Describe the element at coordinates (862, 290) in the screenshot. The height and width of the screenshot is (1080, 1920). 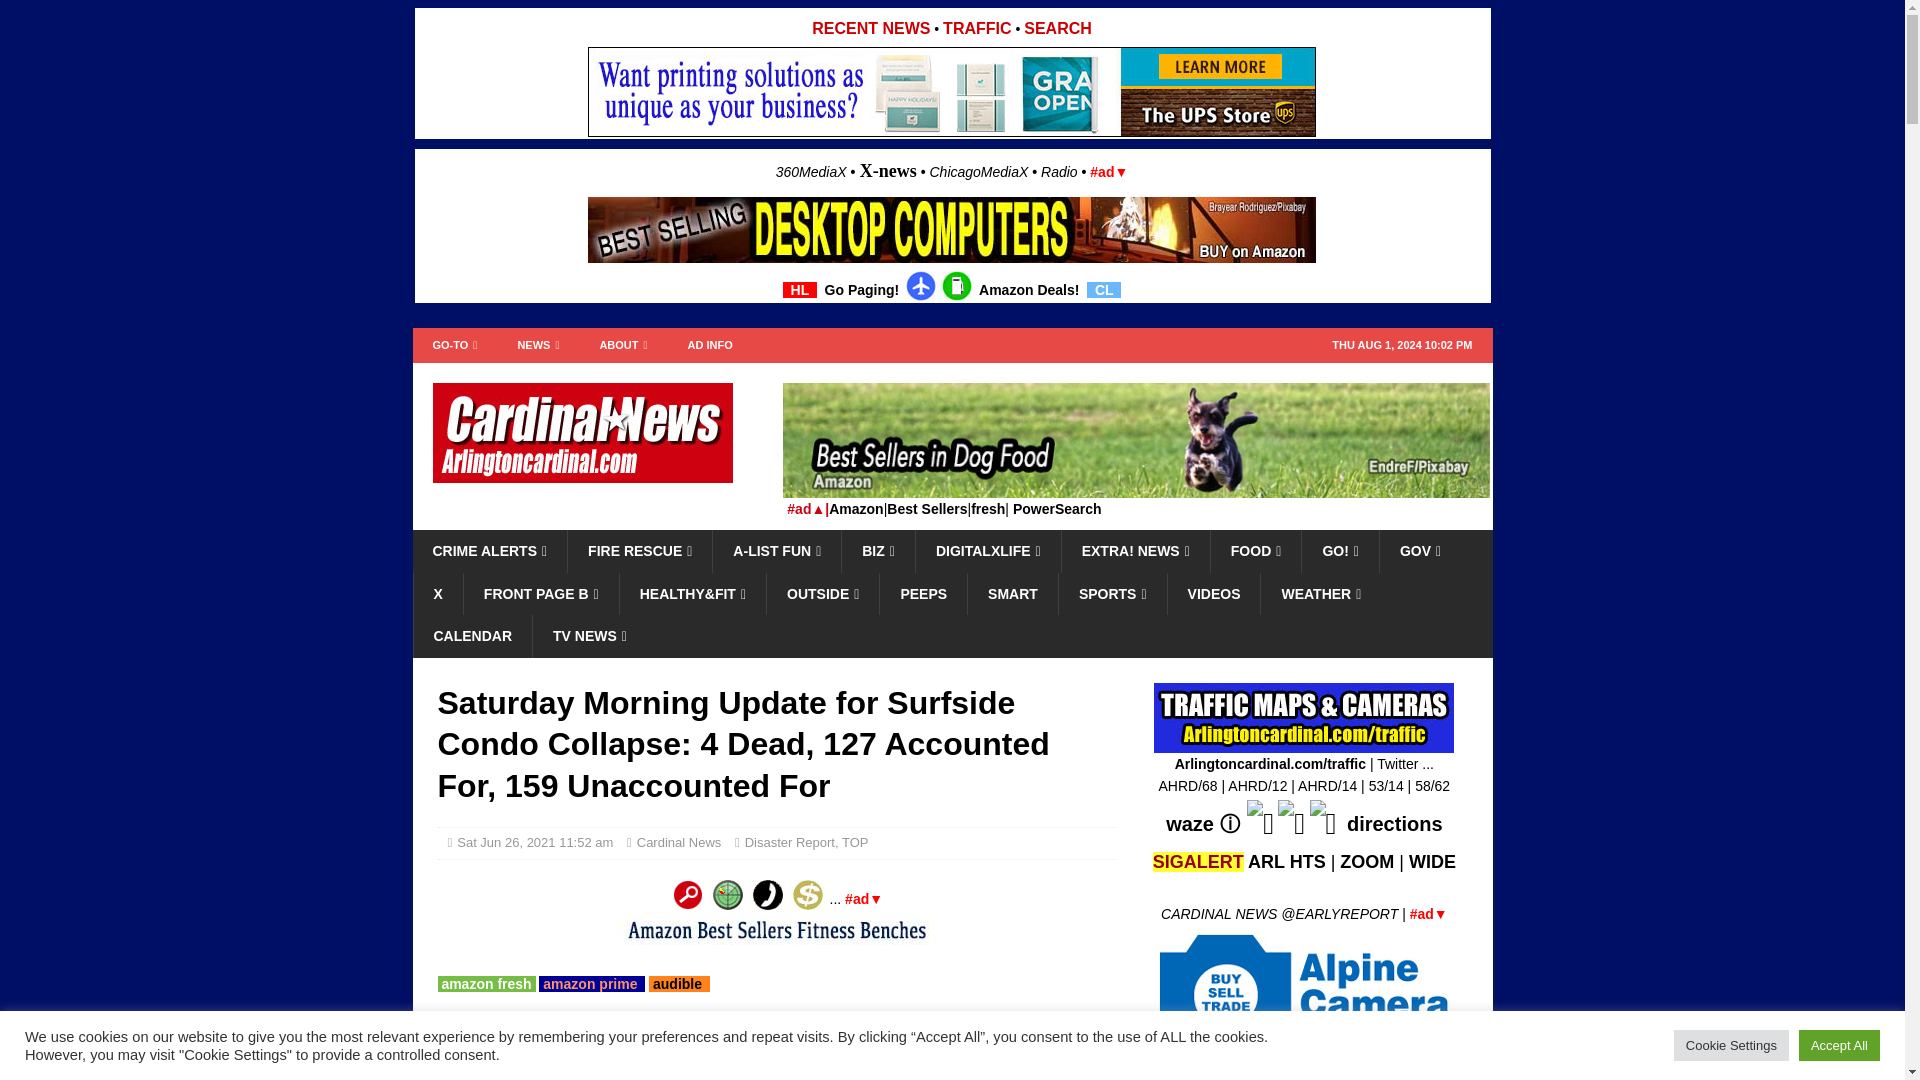
I see `Go Paging!` at that location.